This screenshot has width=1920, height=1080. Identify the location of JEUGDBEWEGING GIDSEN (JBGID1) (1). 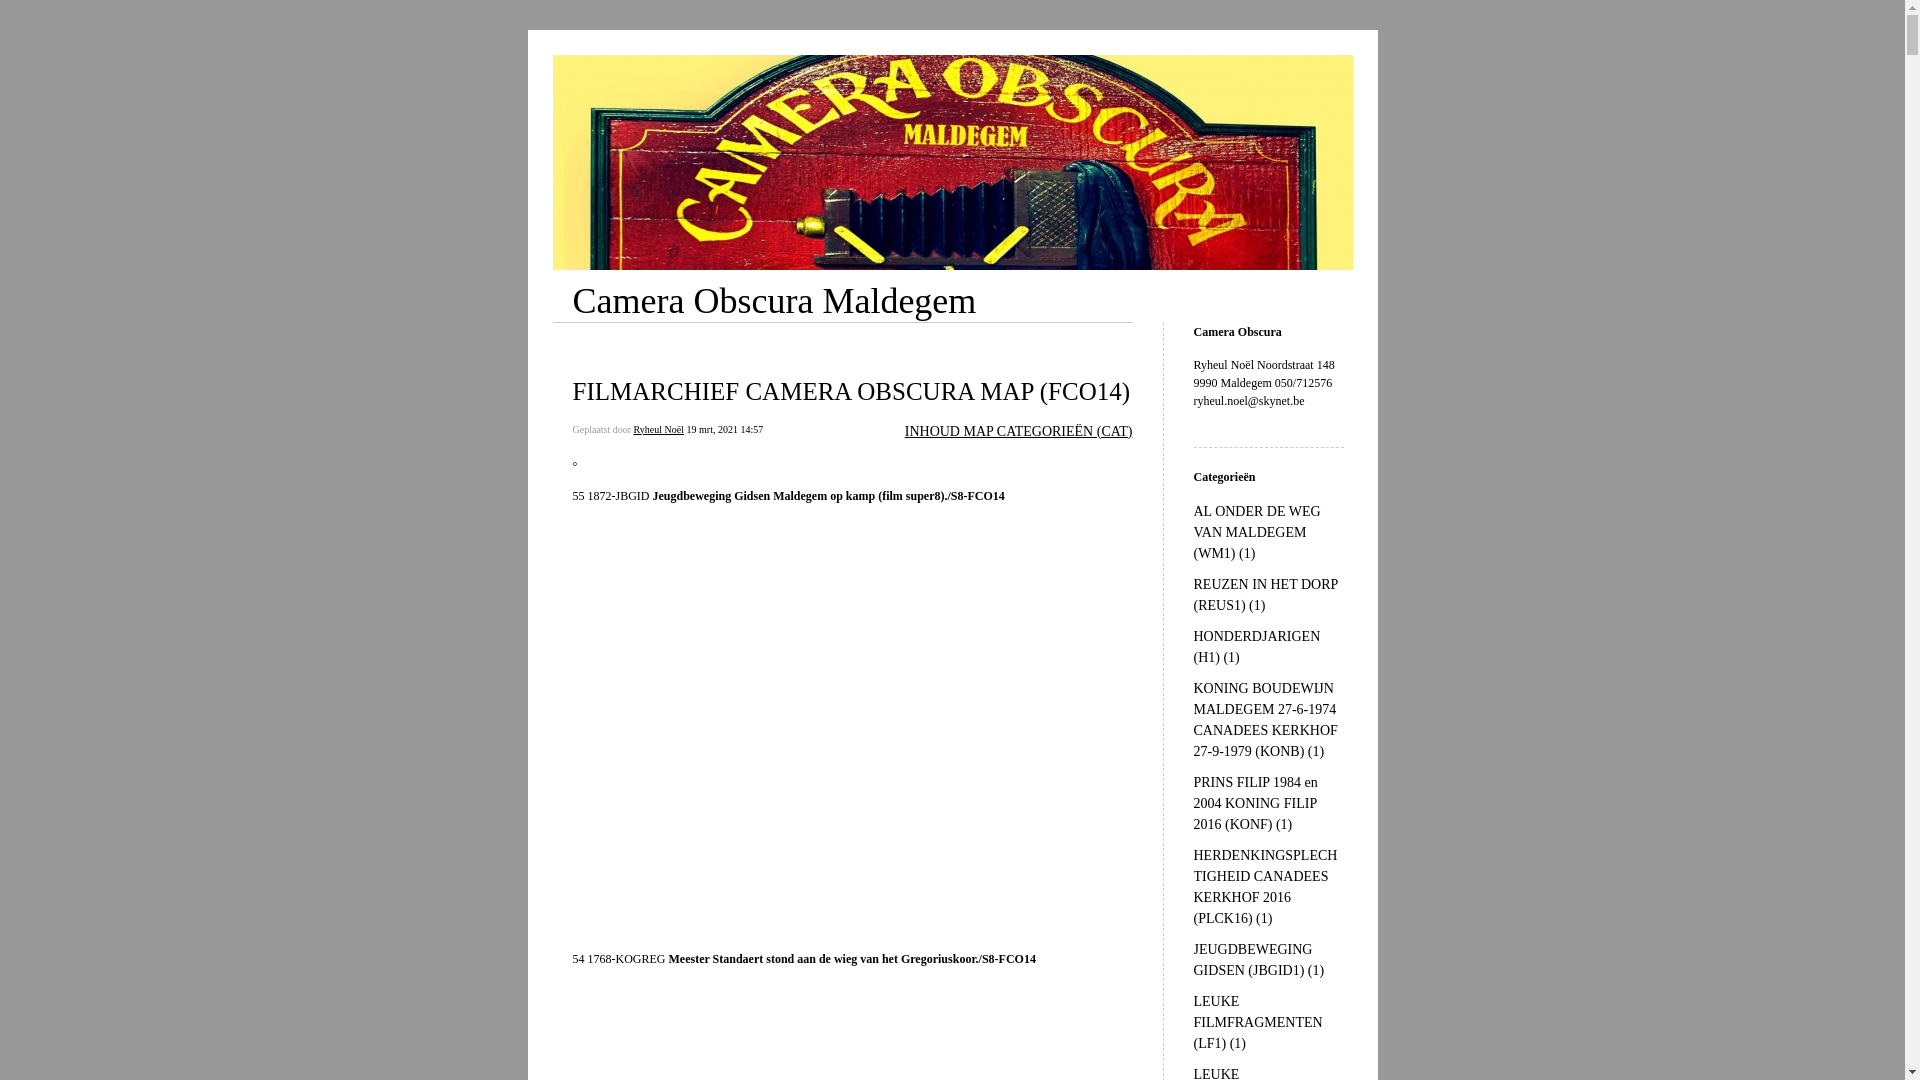
(1260, 960).